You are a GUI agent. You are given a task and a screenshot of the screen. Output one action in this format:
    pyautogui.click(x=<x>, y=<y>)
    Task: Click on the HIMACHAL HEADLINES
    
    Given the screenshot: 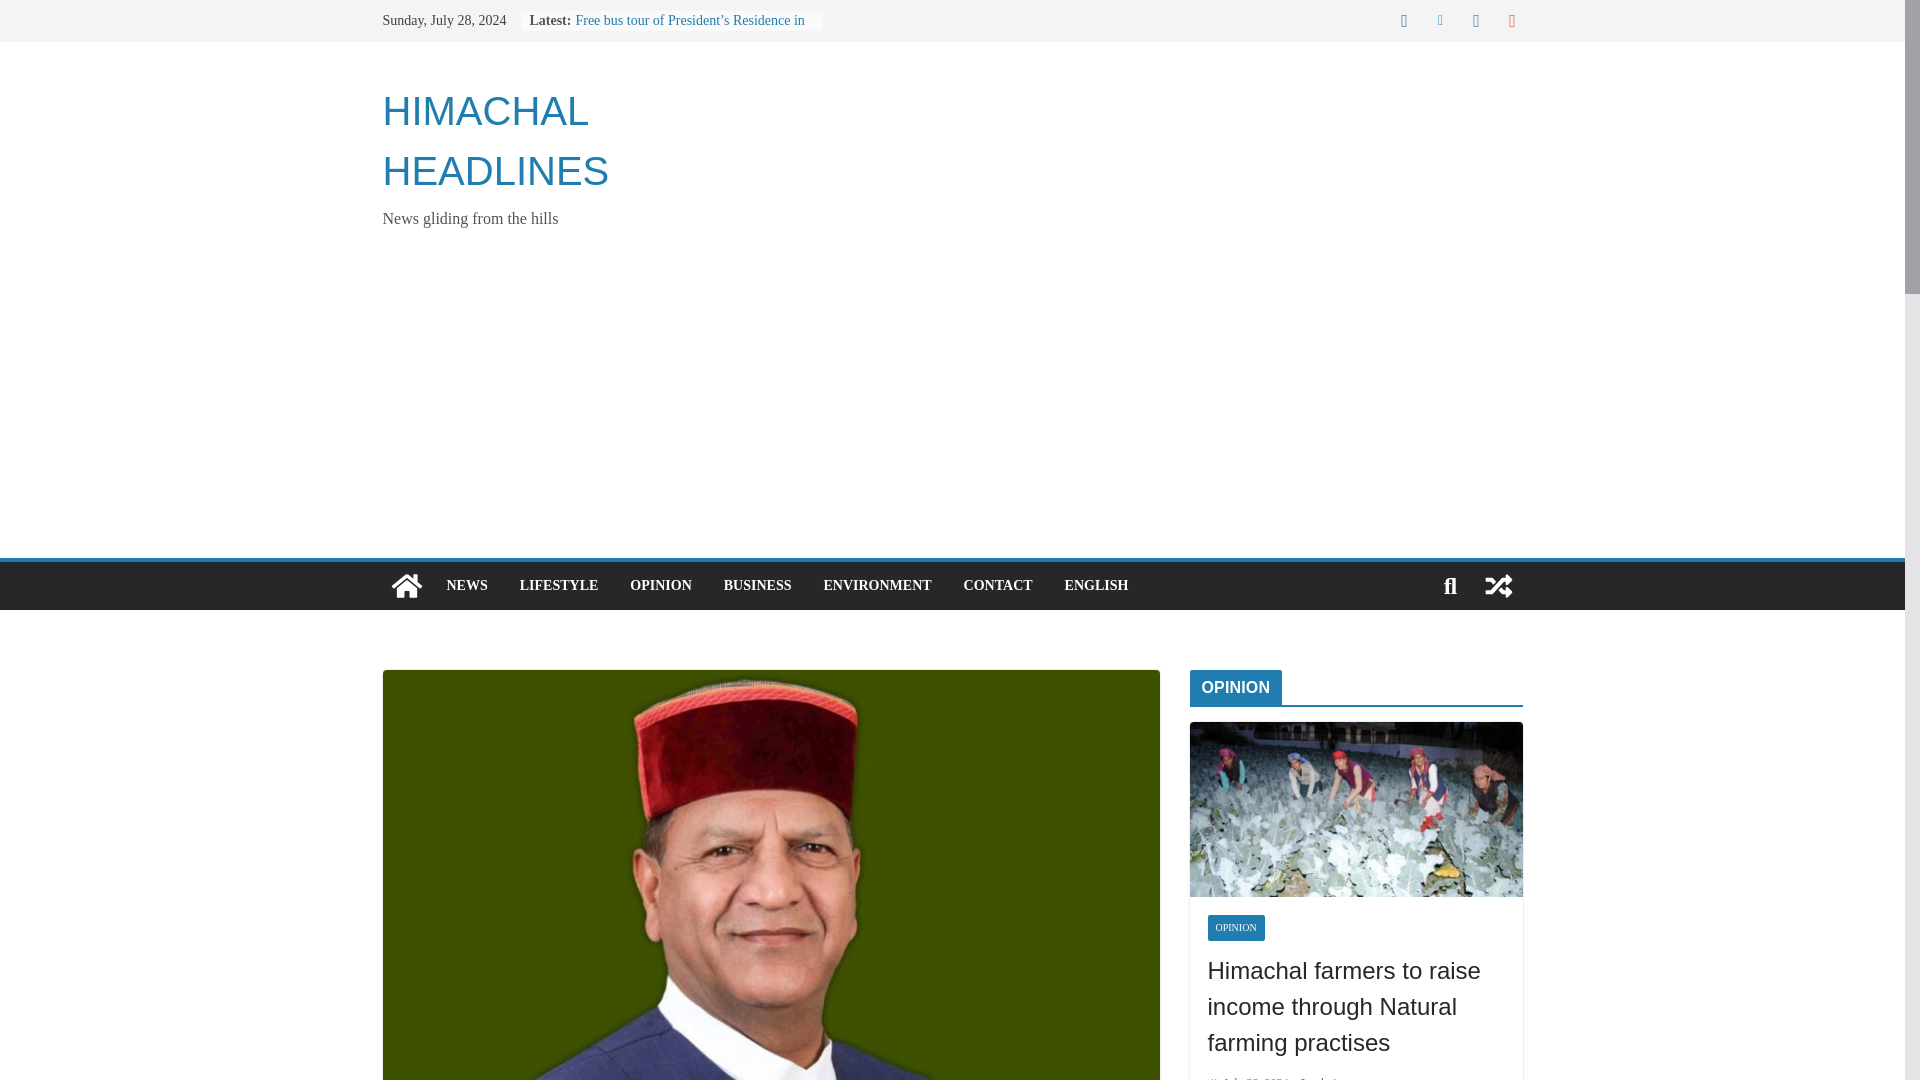 What is the action you would take?
    pyautogui.click(x=495, y=140)
    